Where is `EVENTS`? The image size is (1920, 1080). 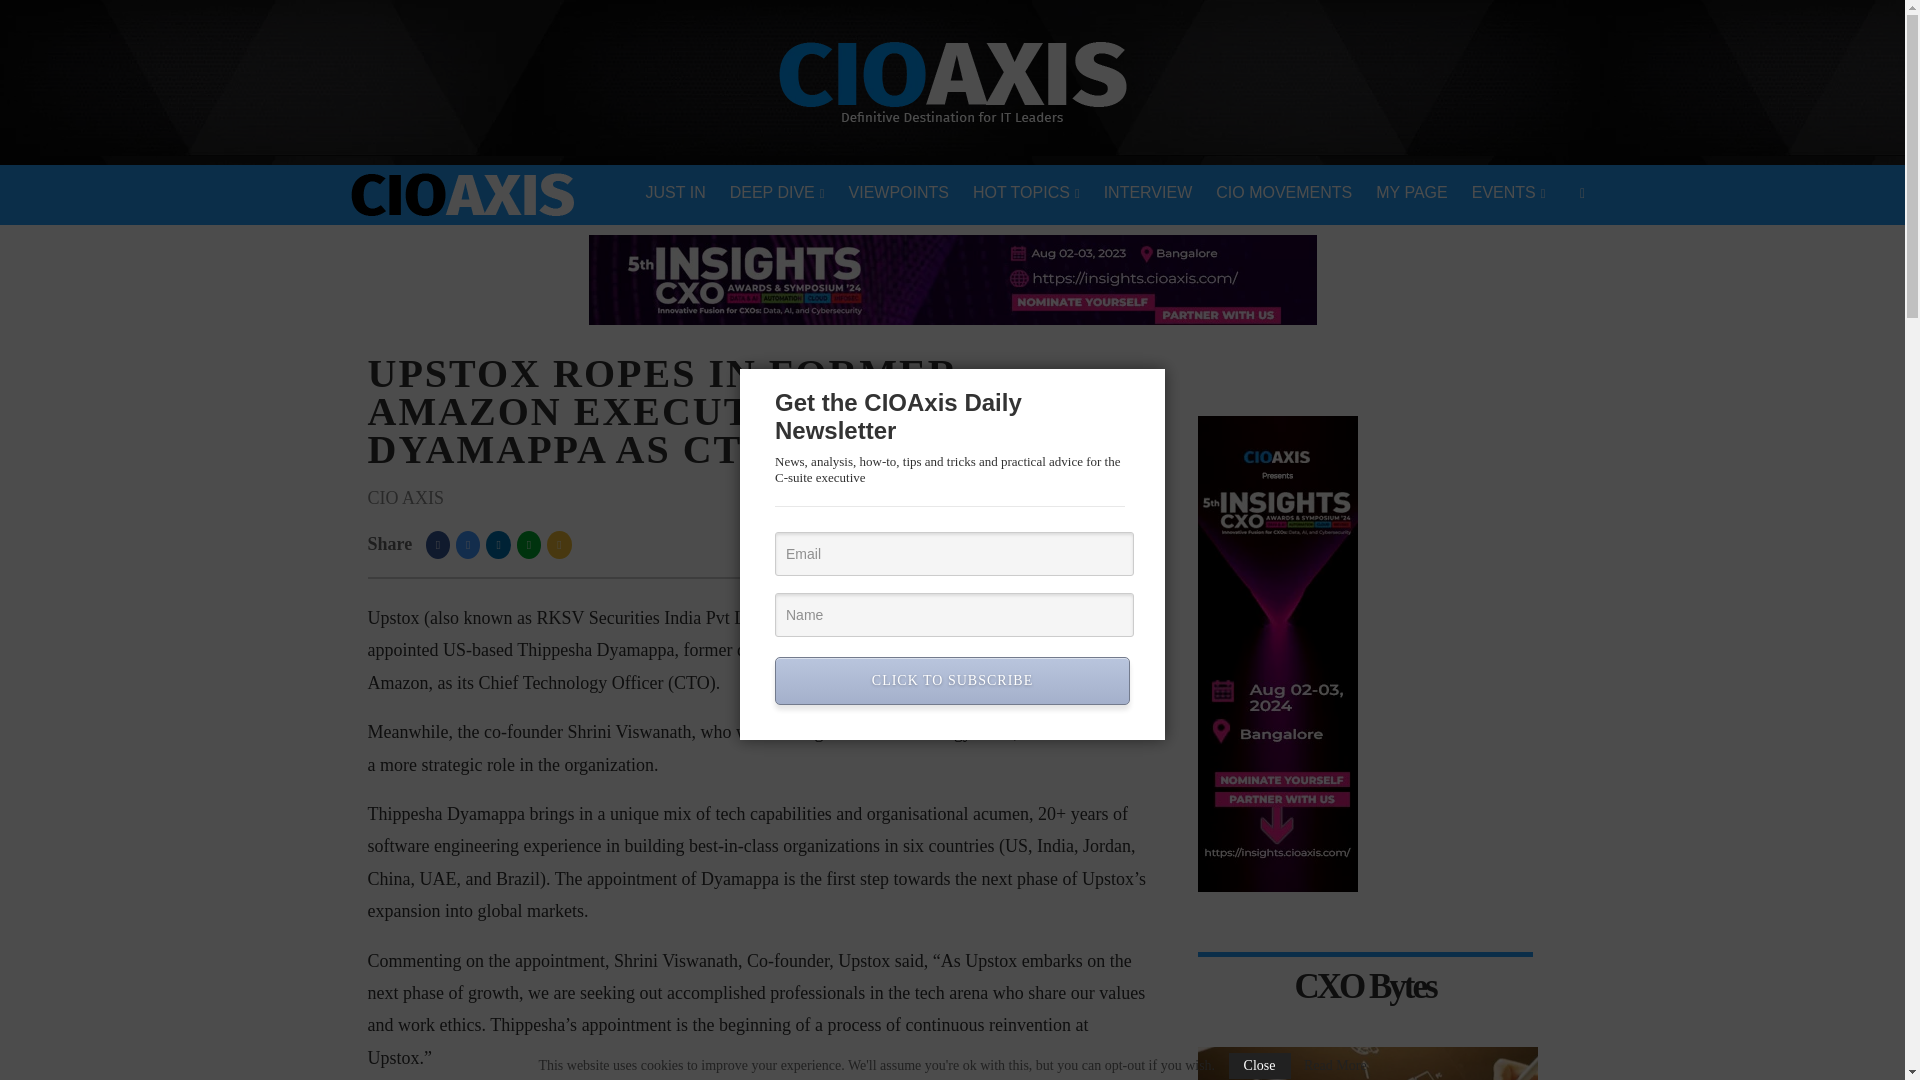 EVENTS is located at coordinates (1508, 194).